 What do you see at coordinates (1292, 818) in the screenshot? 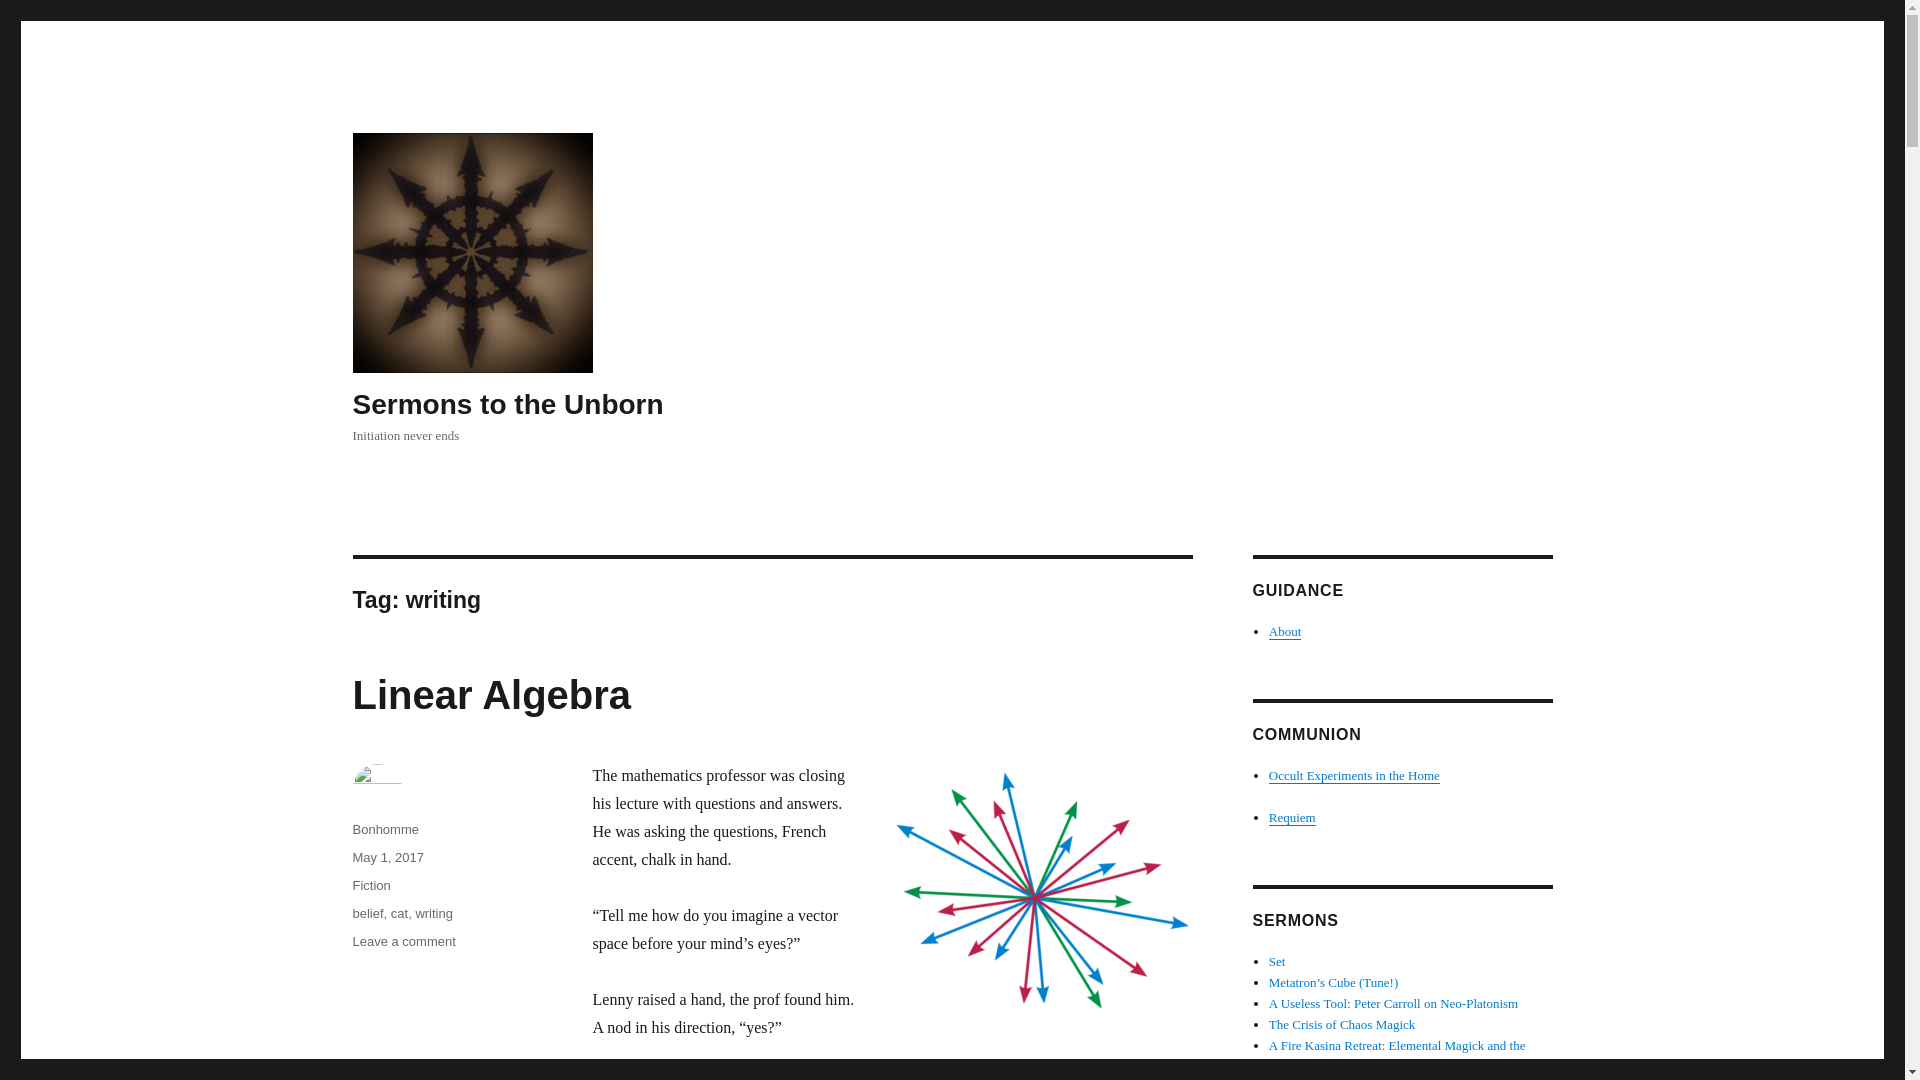
I see `writing` at bounding box center [1292, 818].